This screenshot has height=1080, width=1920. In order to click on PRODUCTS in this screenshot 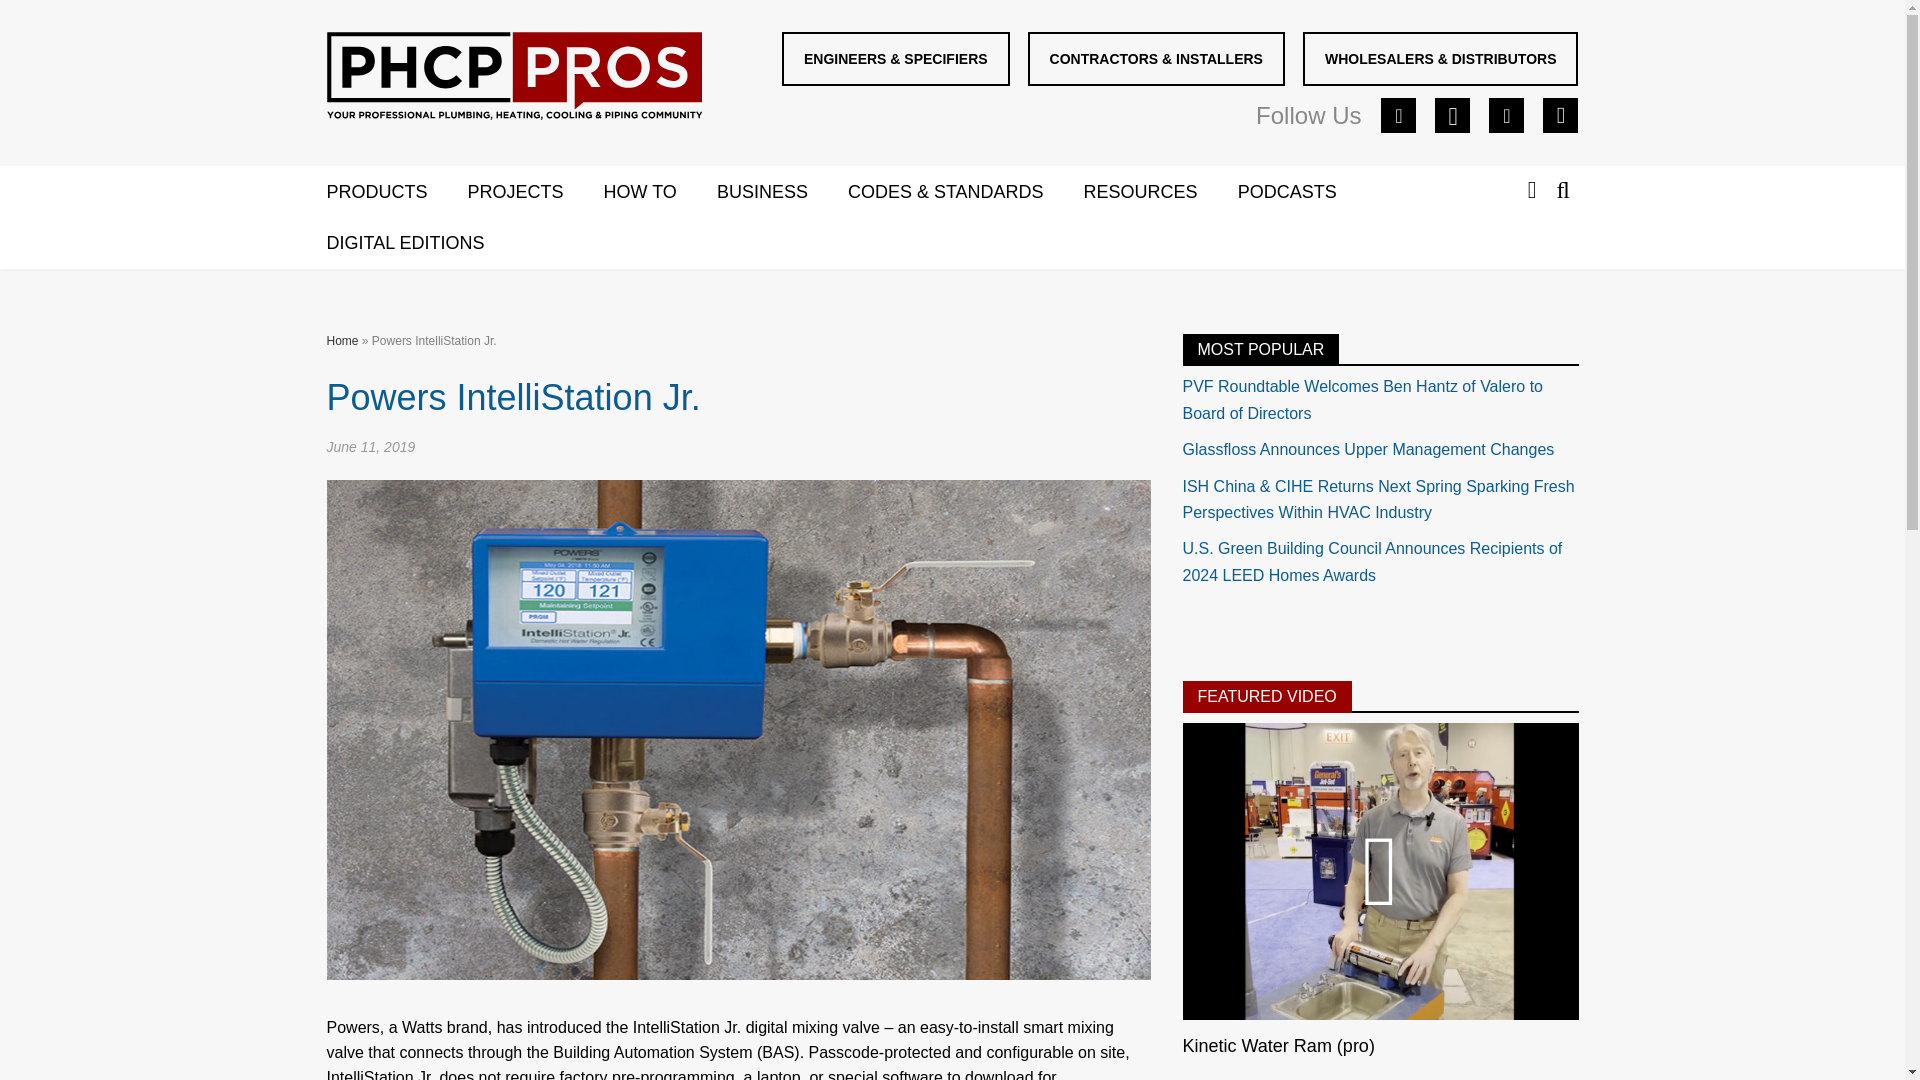, I will do `click(396, 193)`.